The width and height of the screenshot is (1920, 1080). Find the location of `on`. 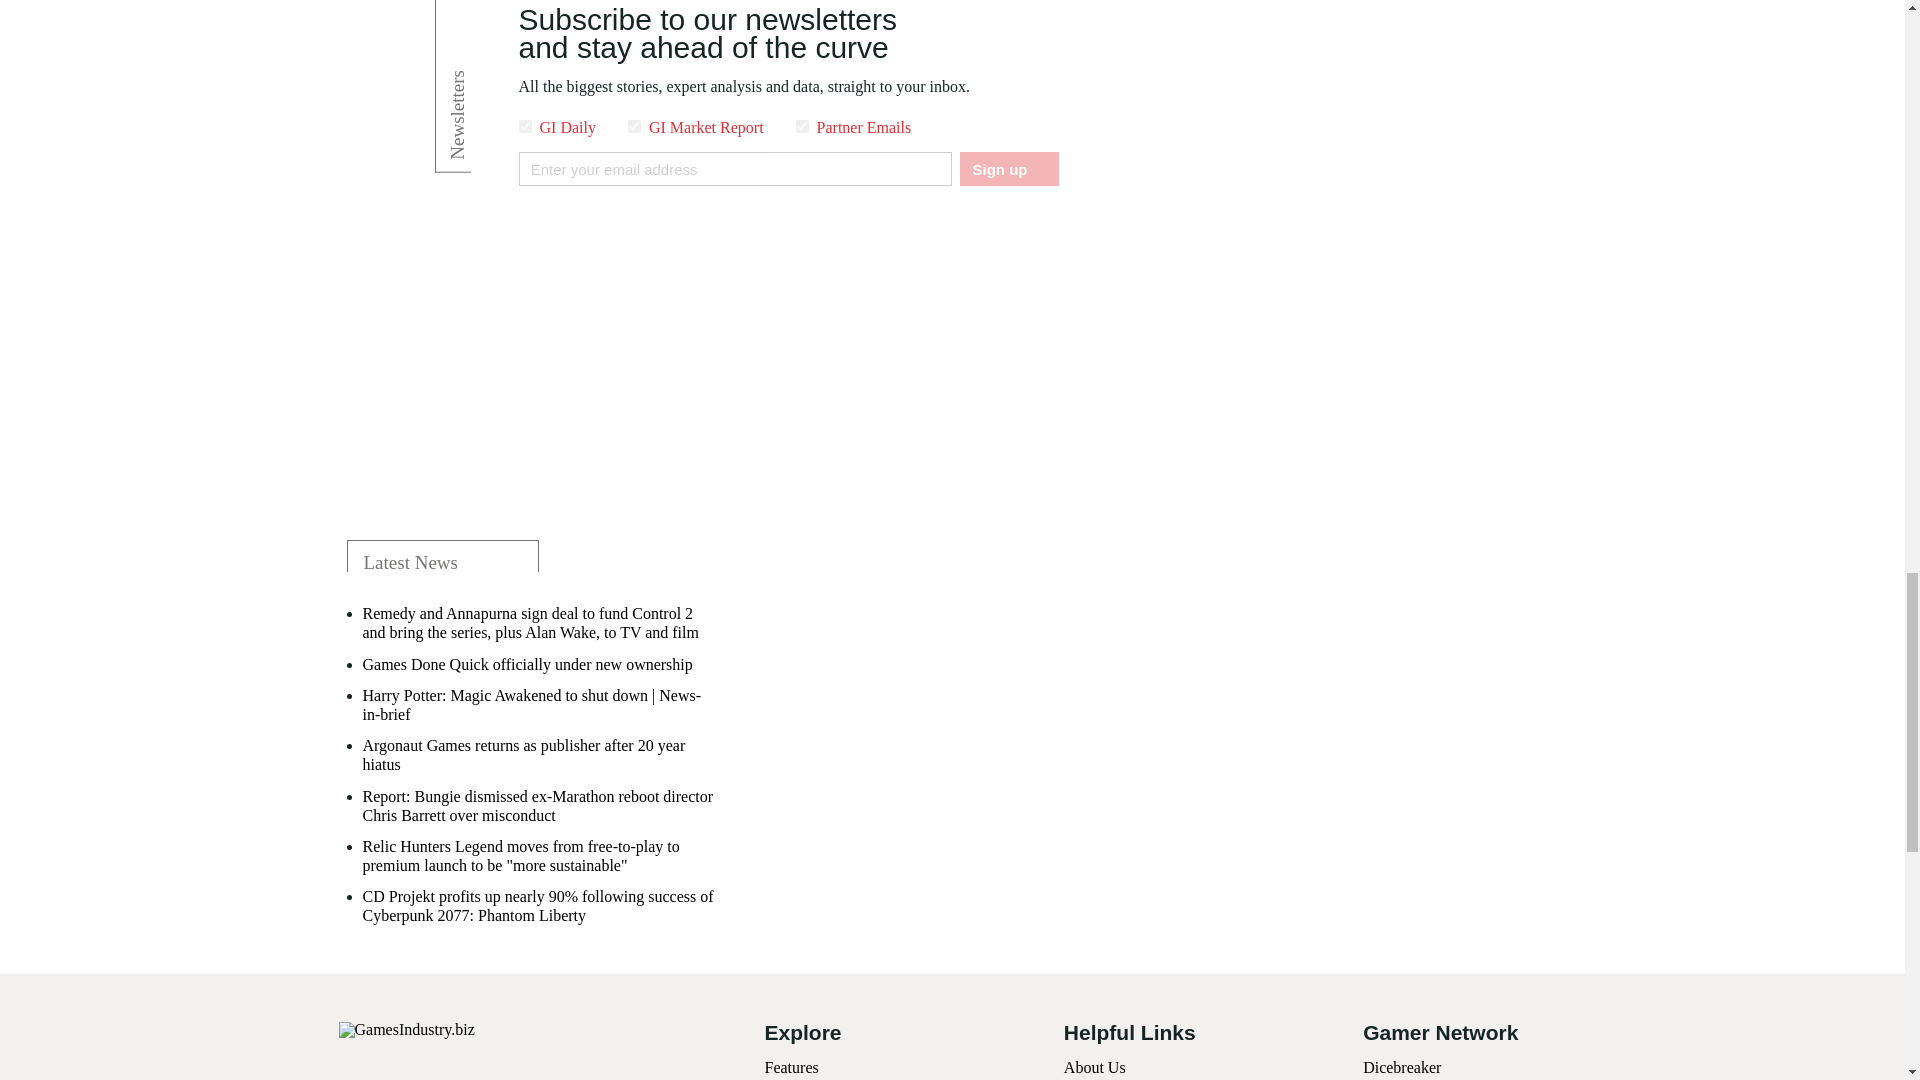

on is located at coordinates (634, 126).